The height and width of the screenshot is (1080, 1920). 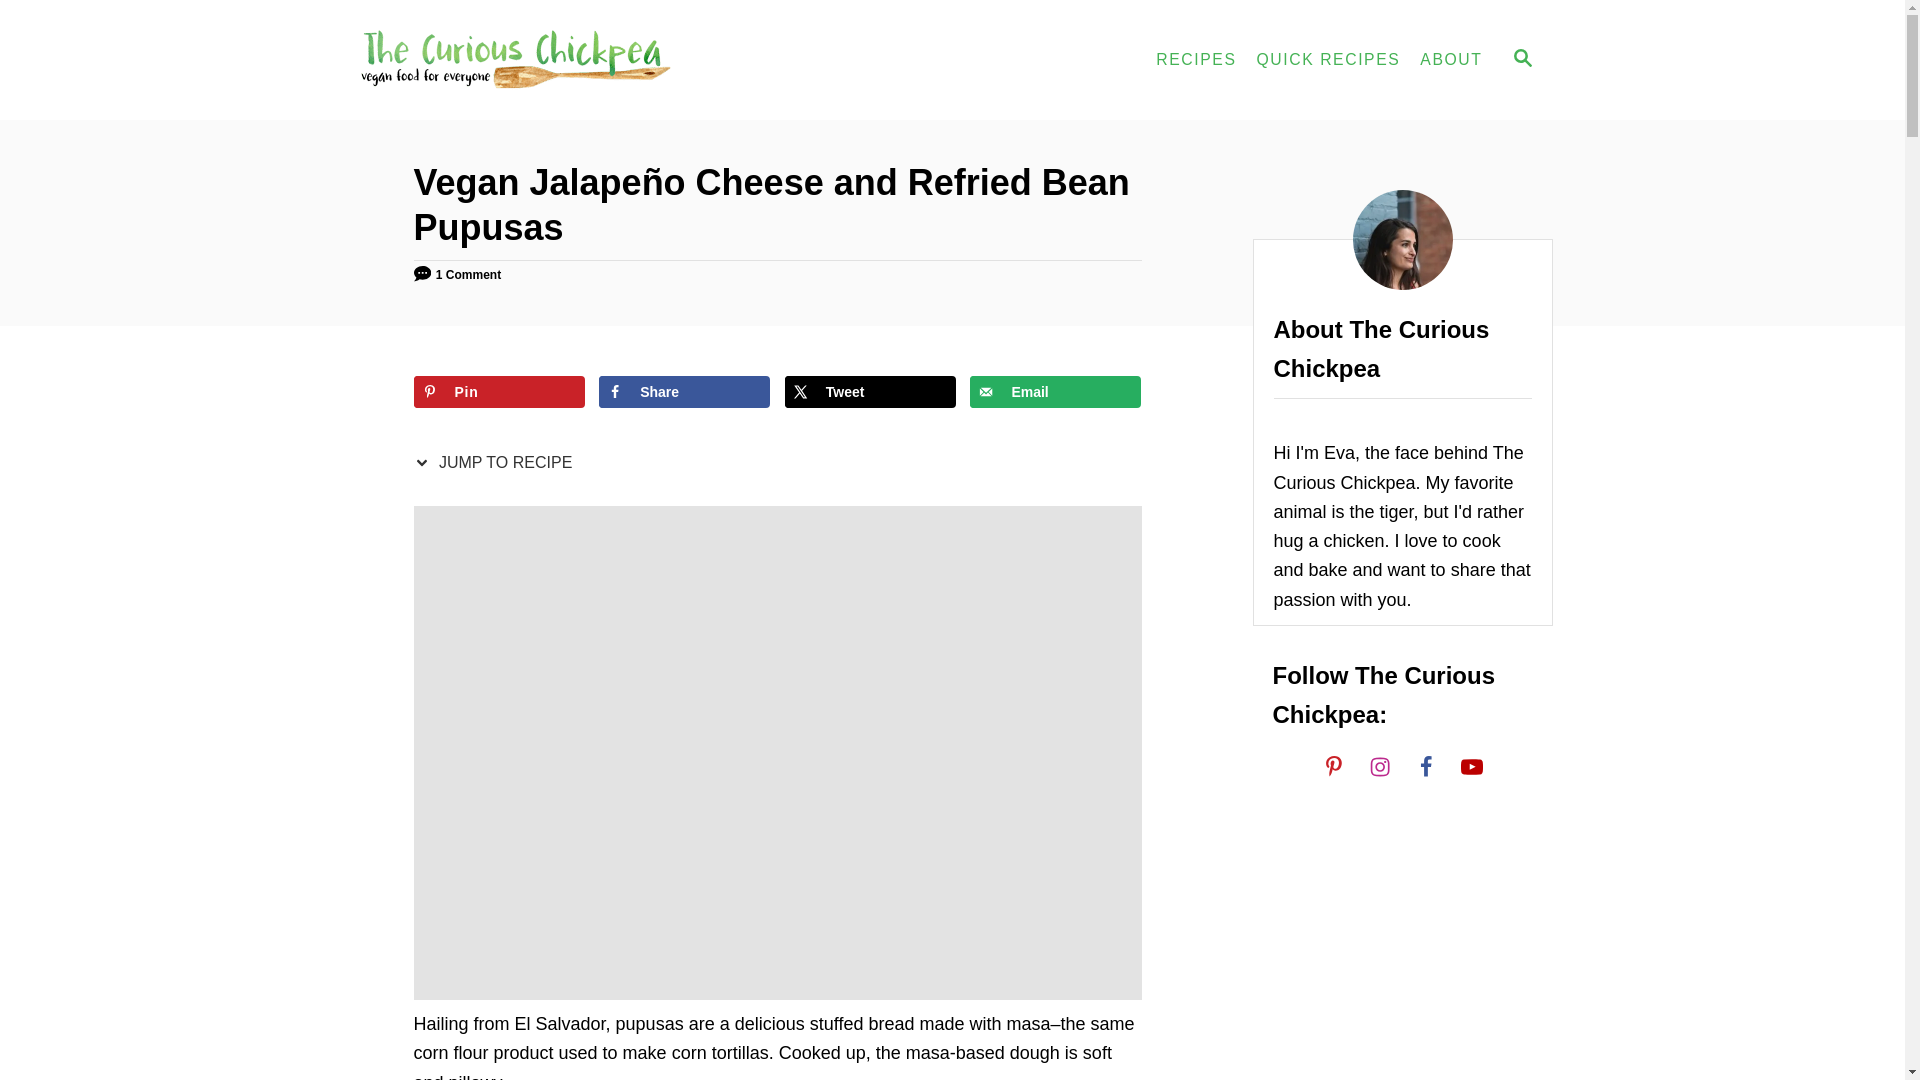 I want to click on ABOUT, so click(x=1450, y=59).